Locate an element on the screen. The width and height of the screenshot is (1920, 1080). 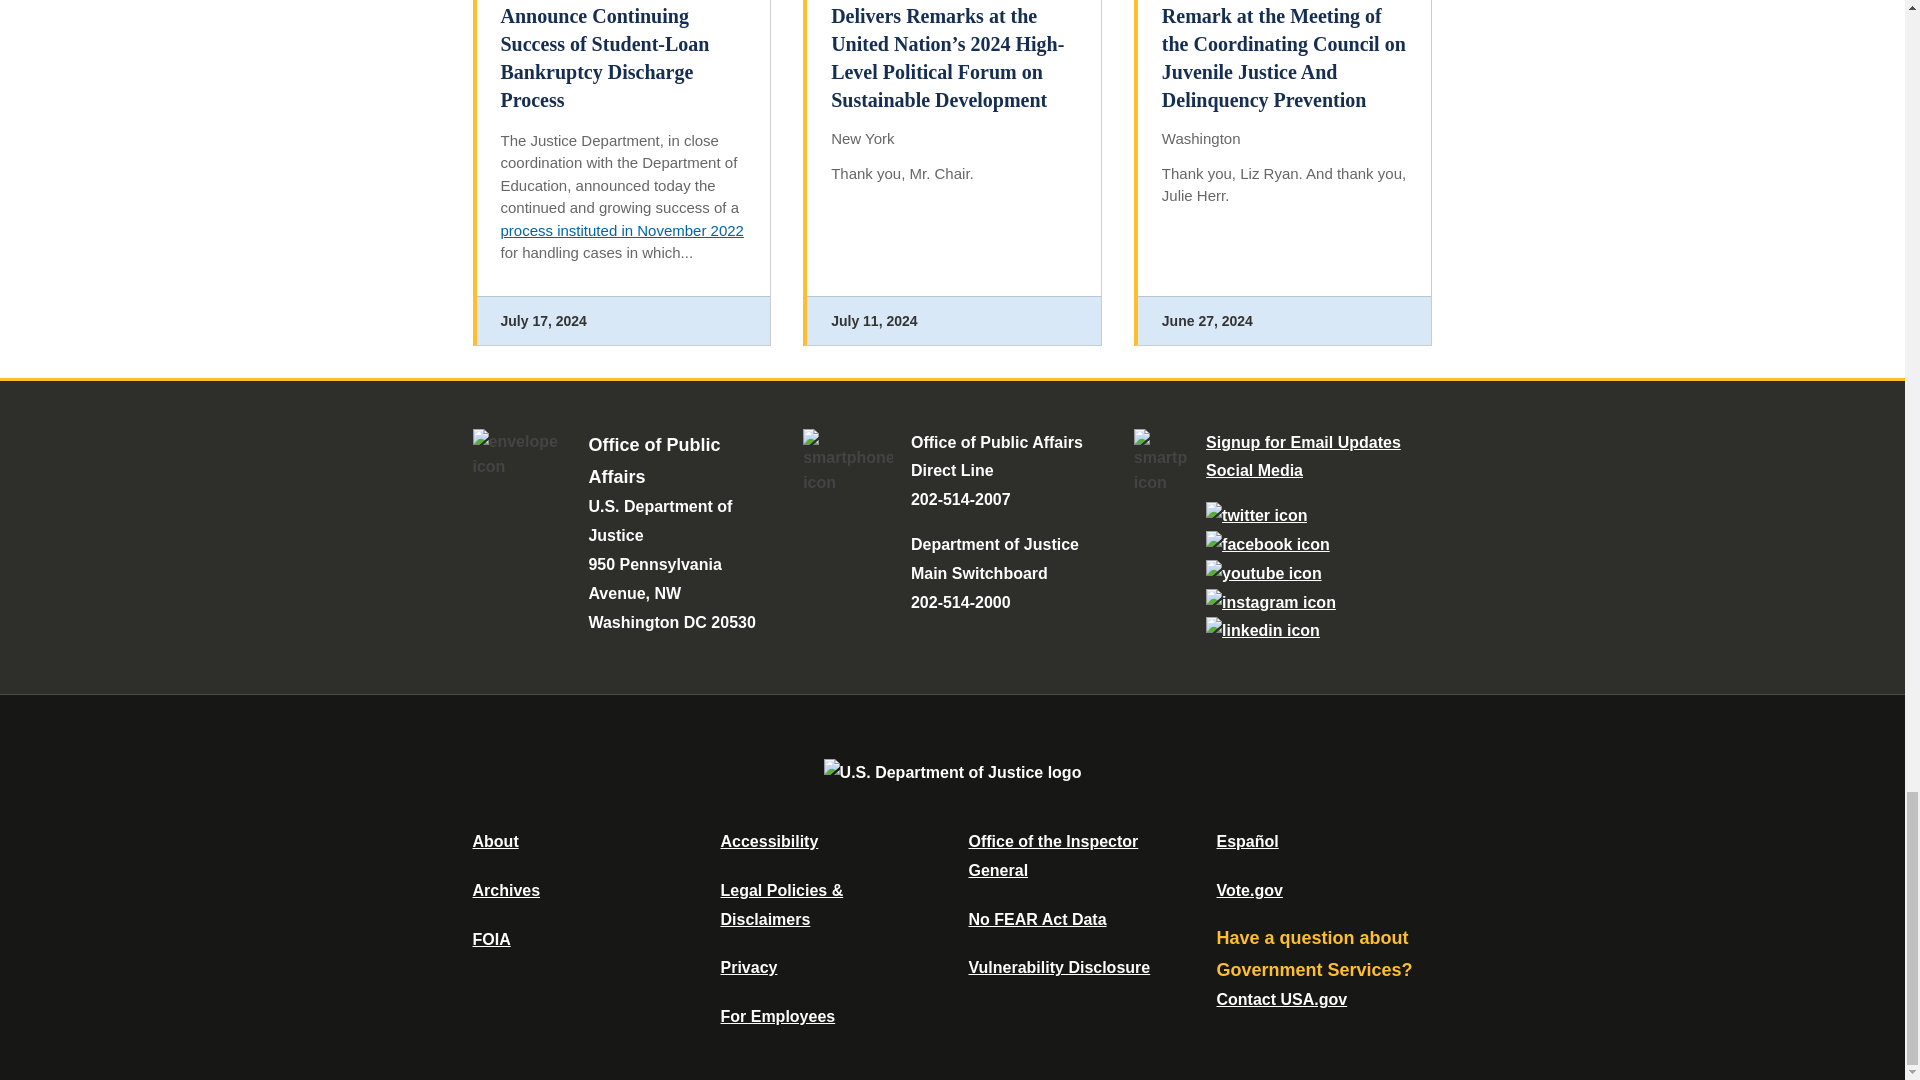
Accessibility Statement is located at coordinates (768, 840).